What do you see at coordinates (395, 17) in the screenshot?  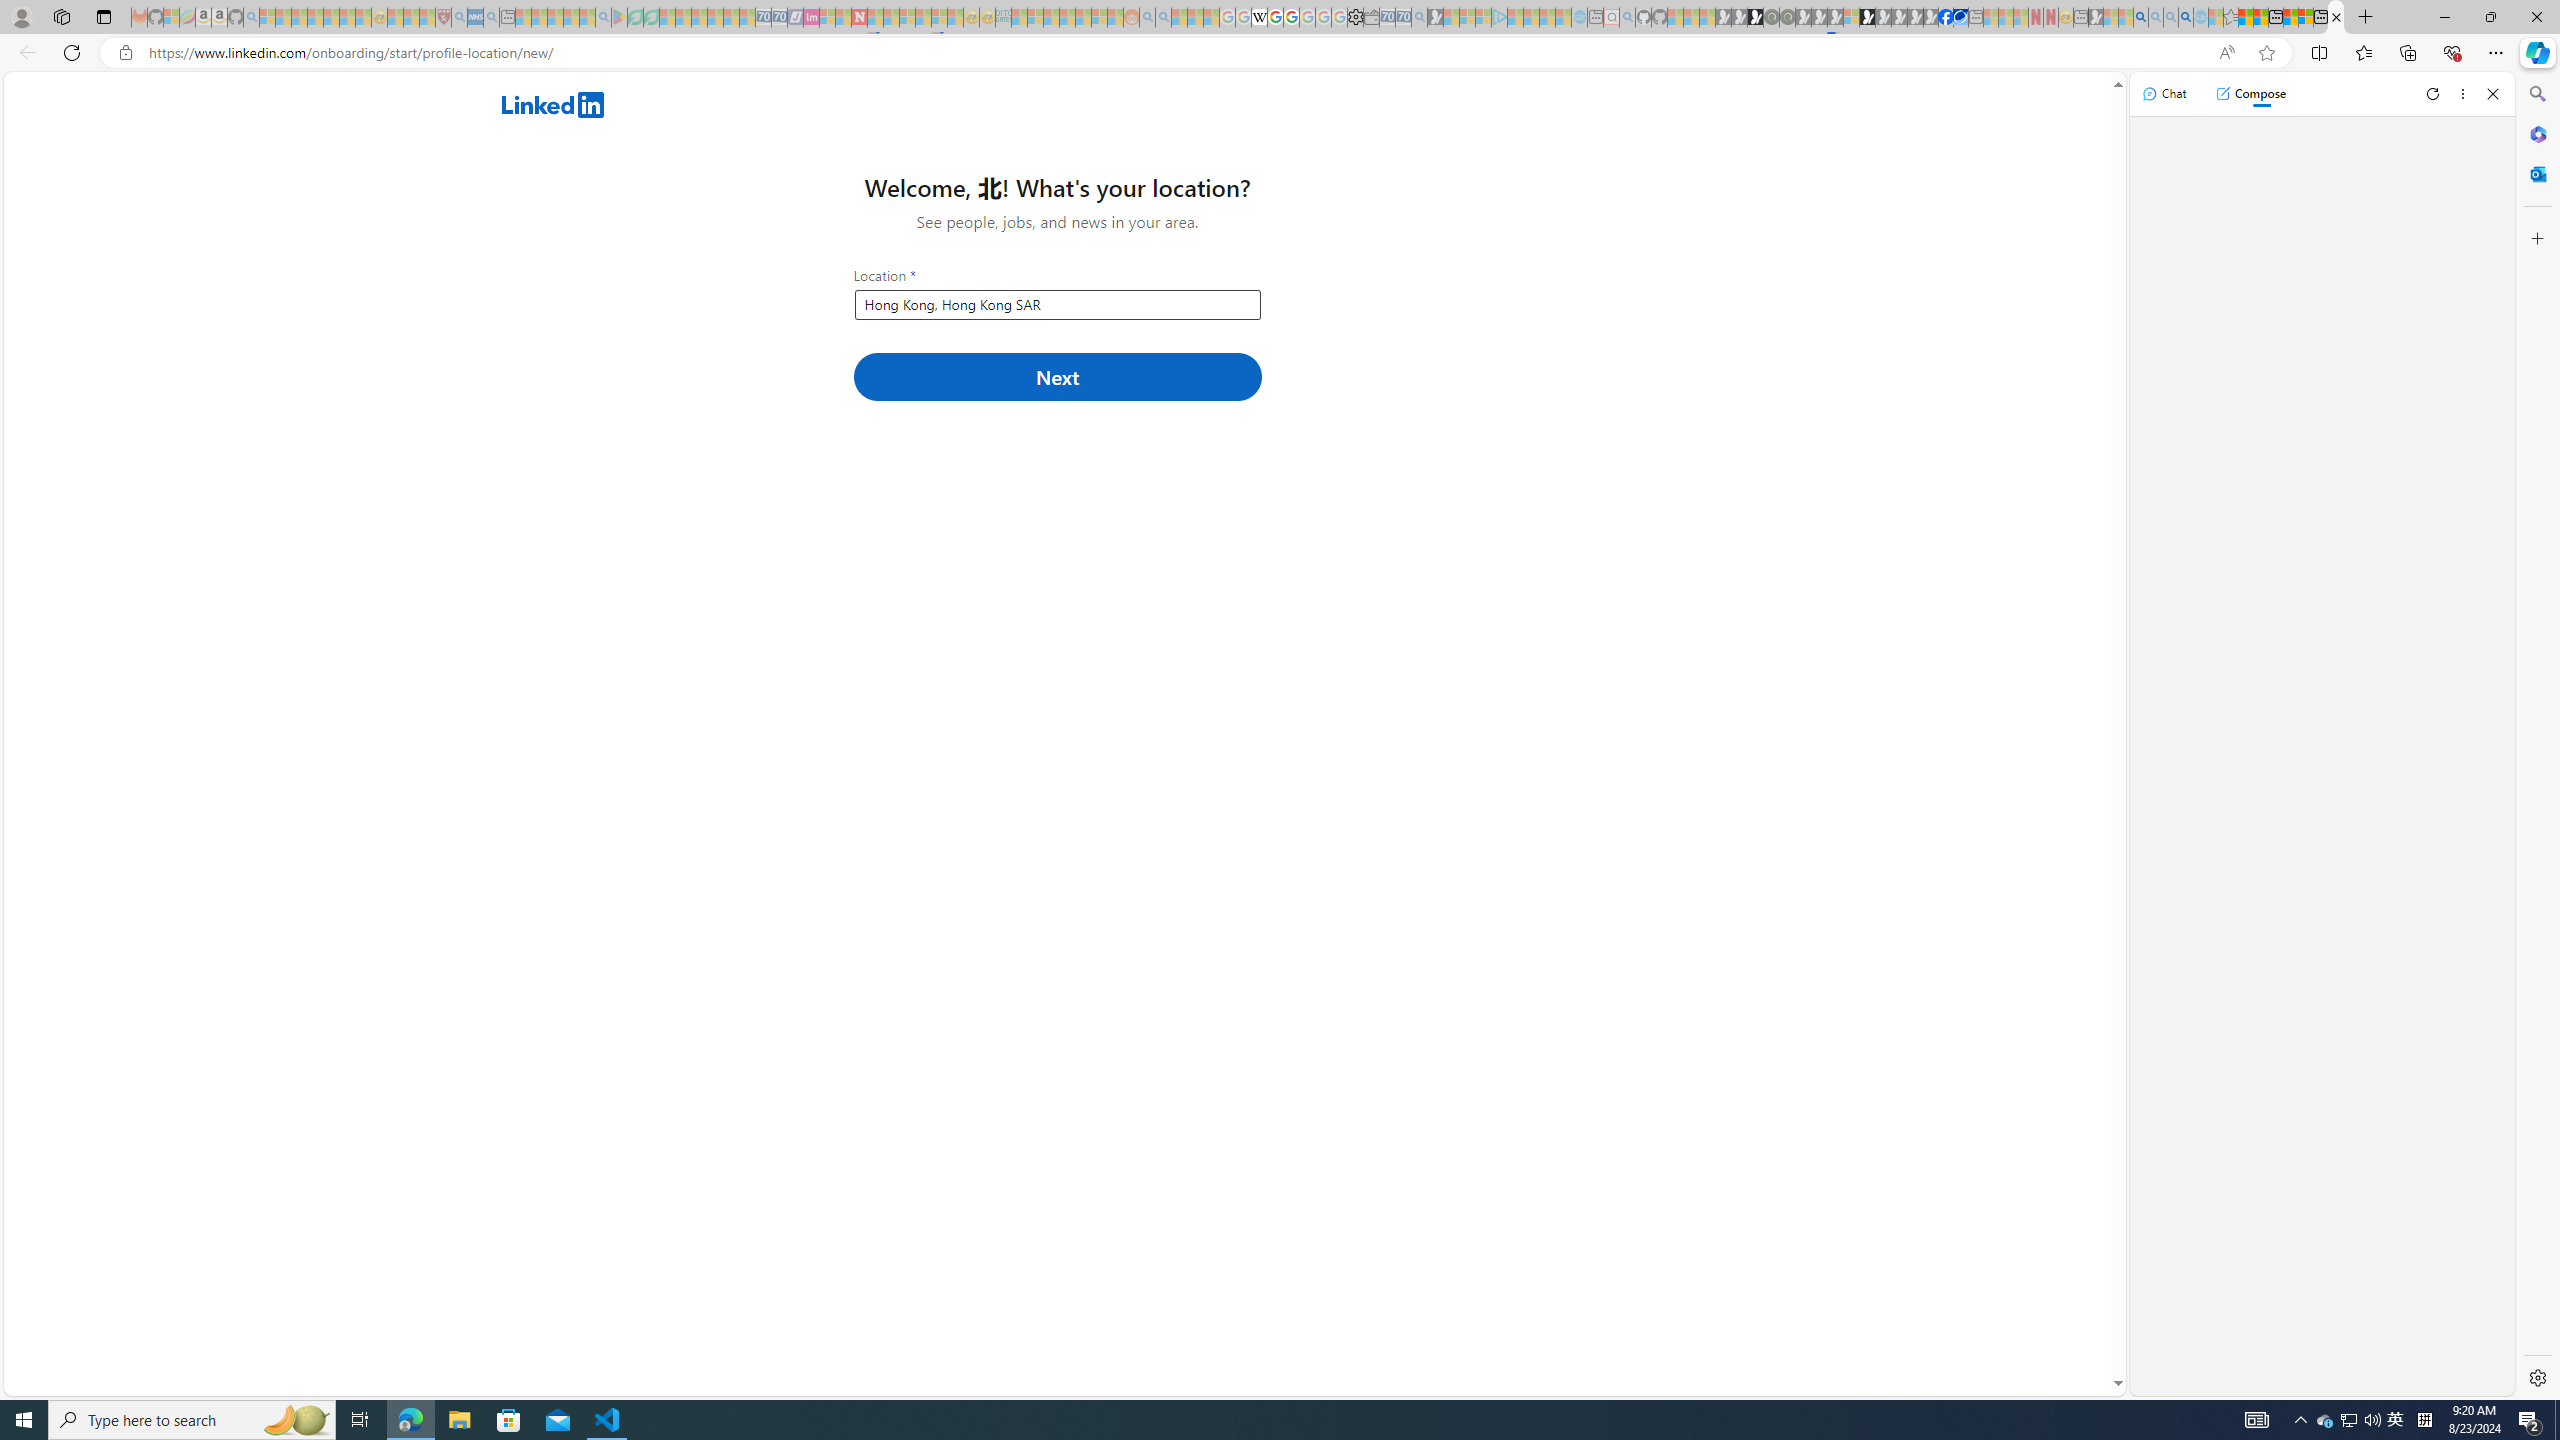 I see `Recipes - MSN - Sleeping` at bounding box center [395, 17].